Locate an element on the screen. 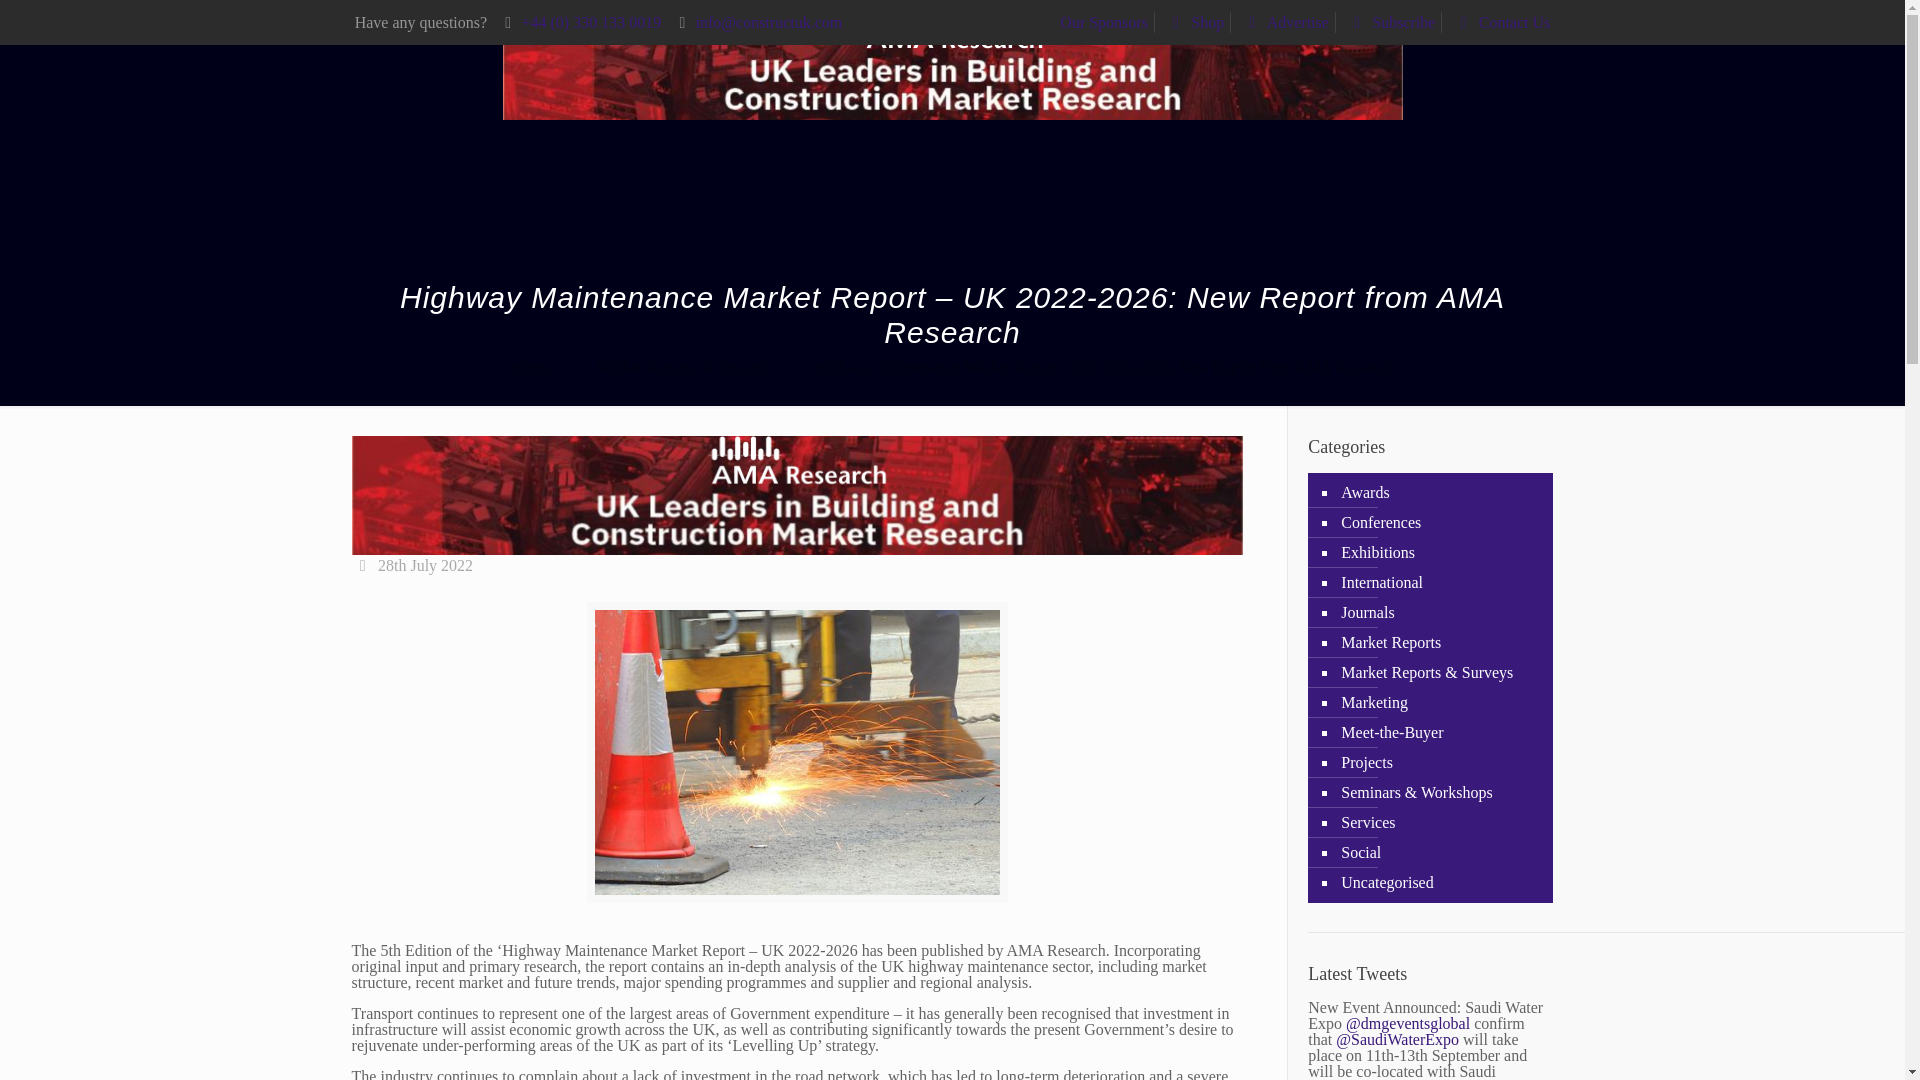 The height and width of the screenshot is (1080, 1920). Contact Us is located at coordinates (1500, 22).